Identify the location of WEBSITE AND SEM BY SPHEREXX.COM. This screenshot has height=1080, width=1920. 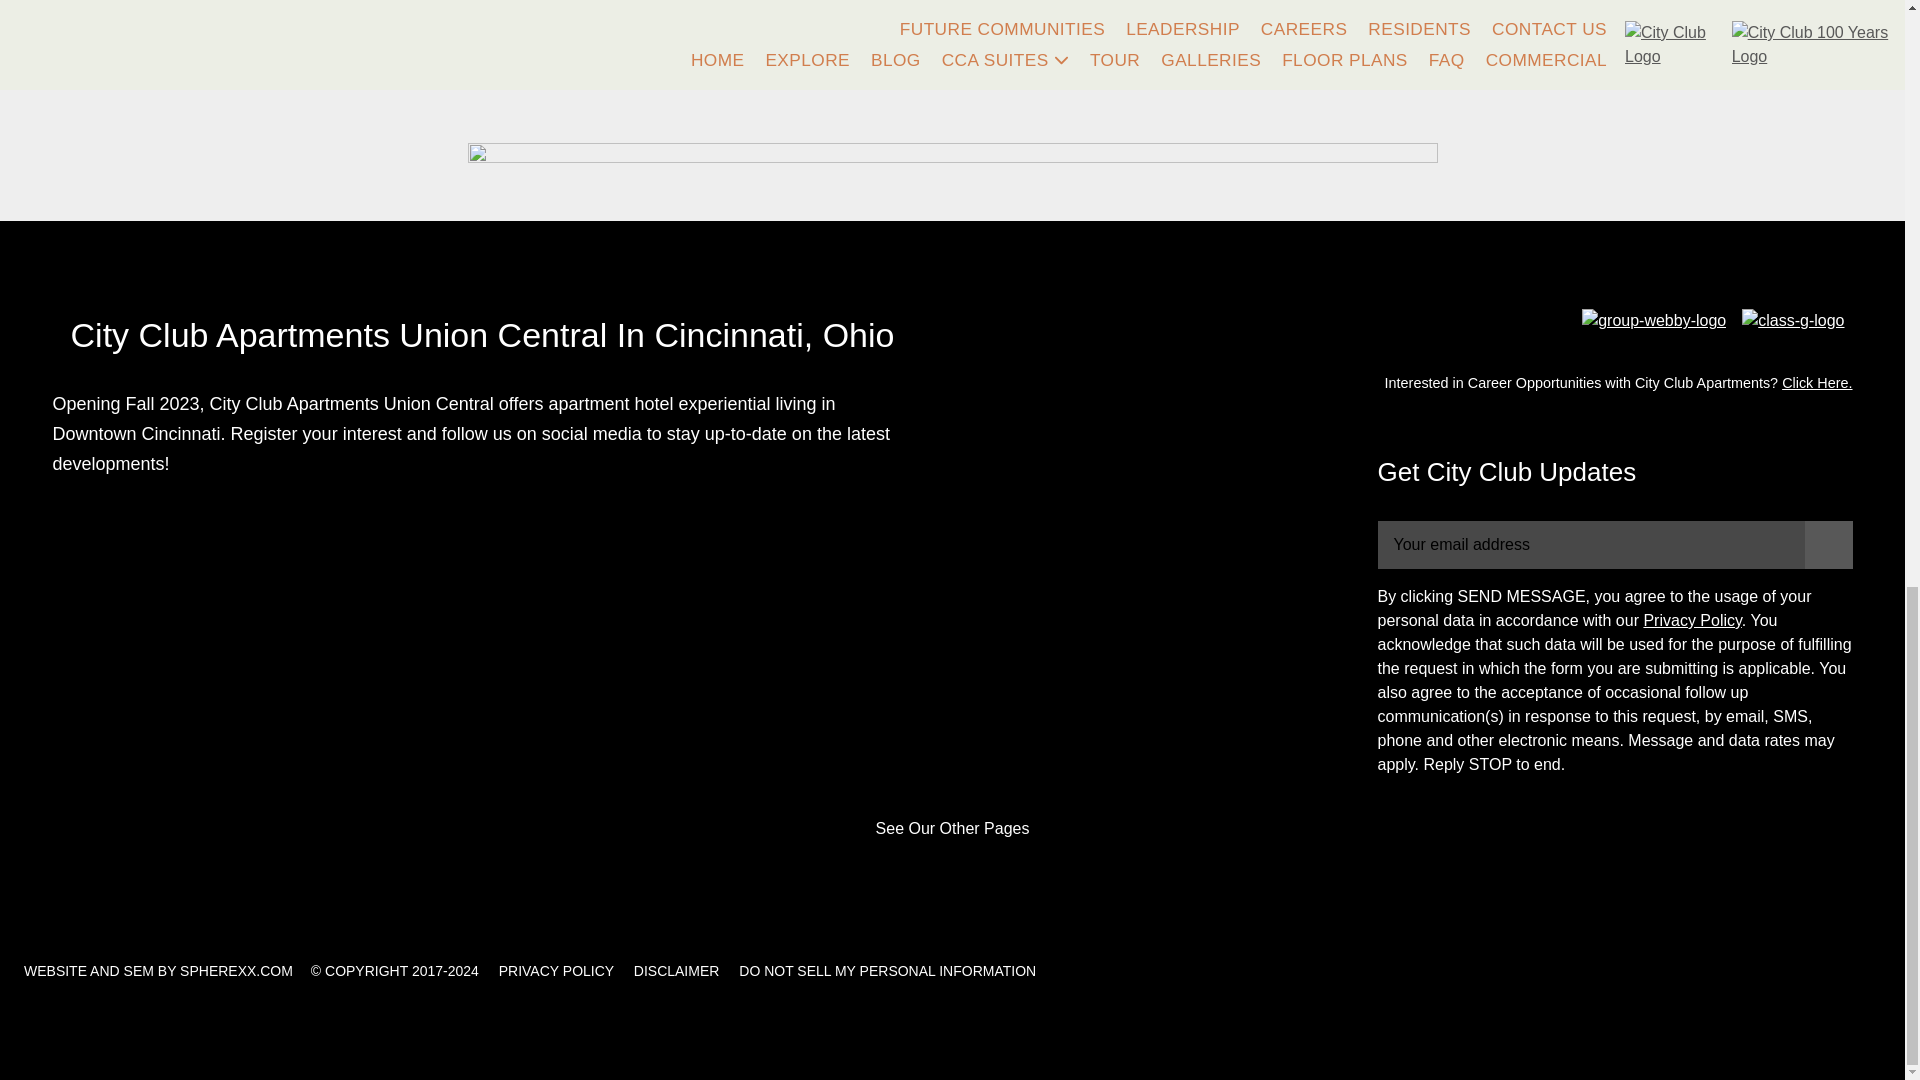
(158, 970).